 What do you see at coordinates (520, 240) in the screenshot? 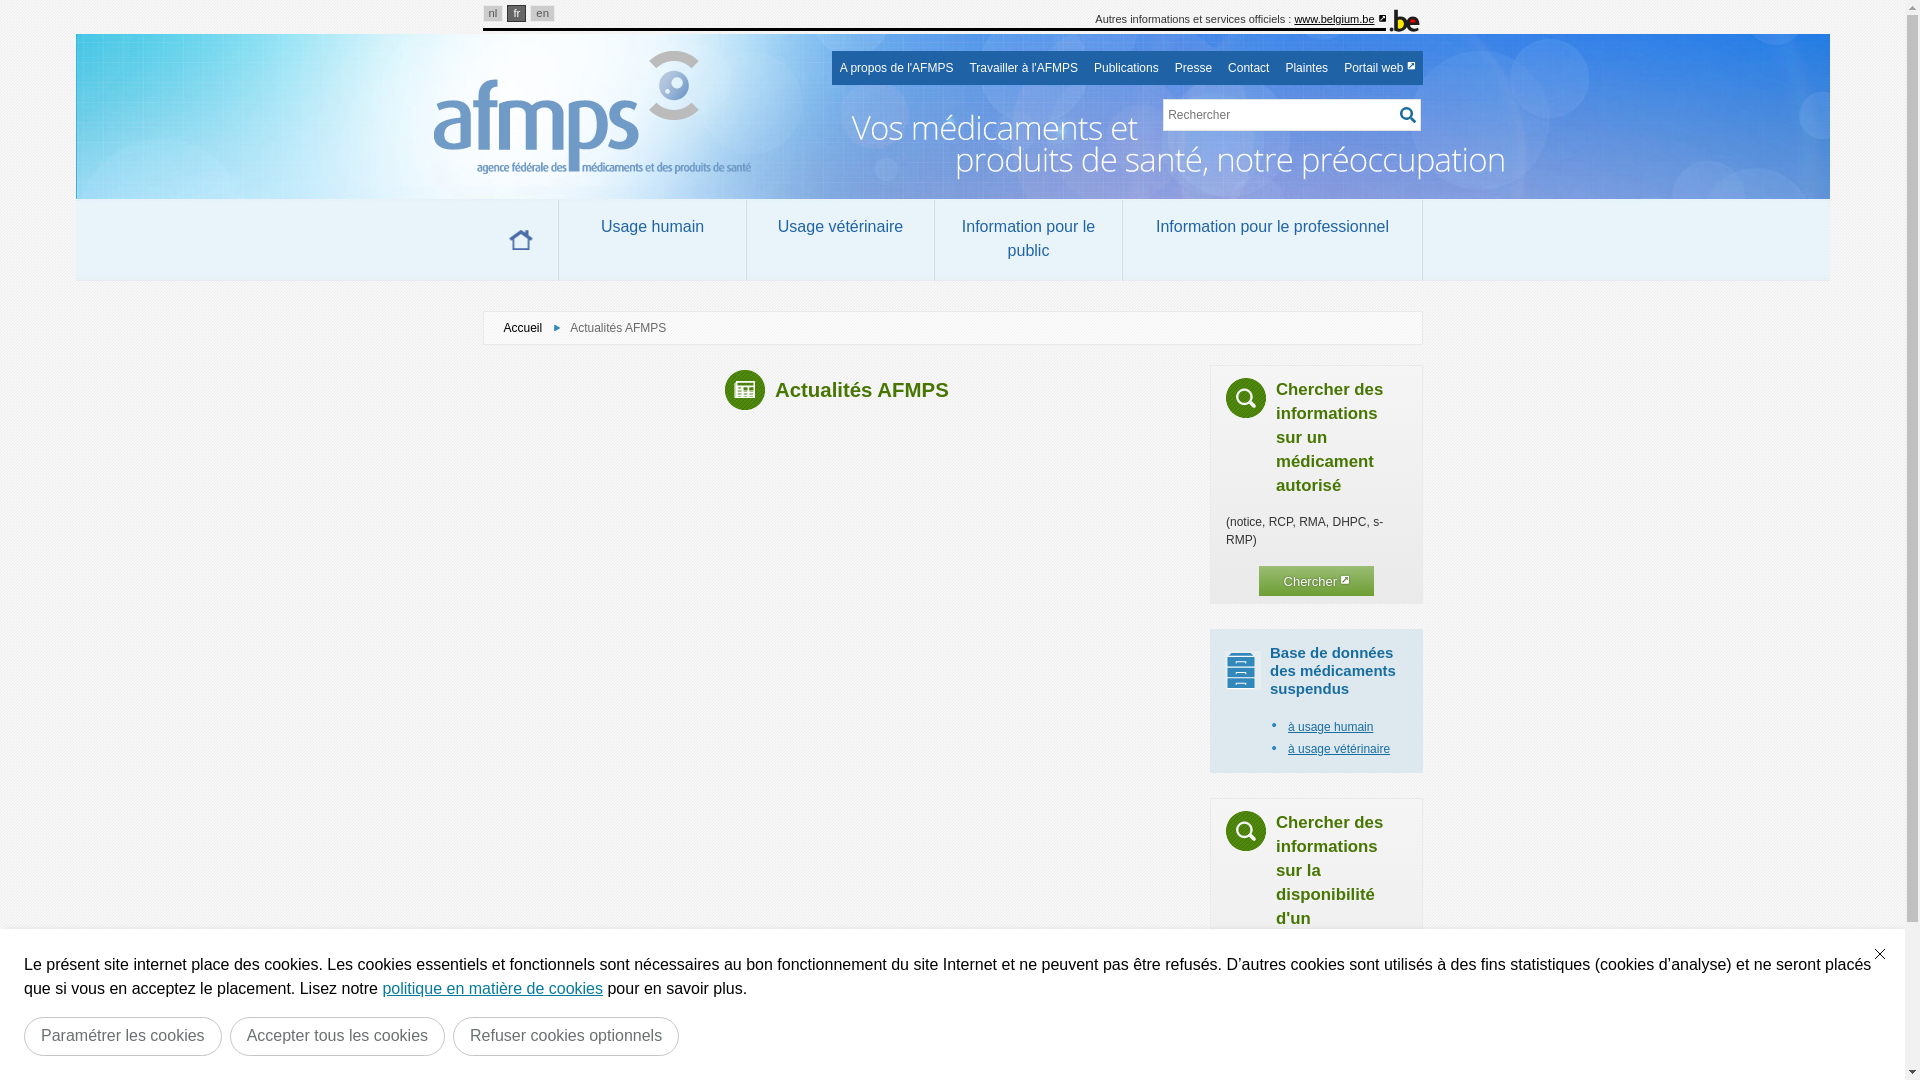
I see `Home` at bounding box center [520, 240].